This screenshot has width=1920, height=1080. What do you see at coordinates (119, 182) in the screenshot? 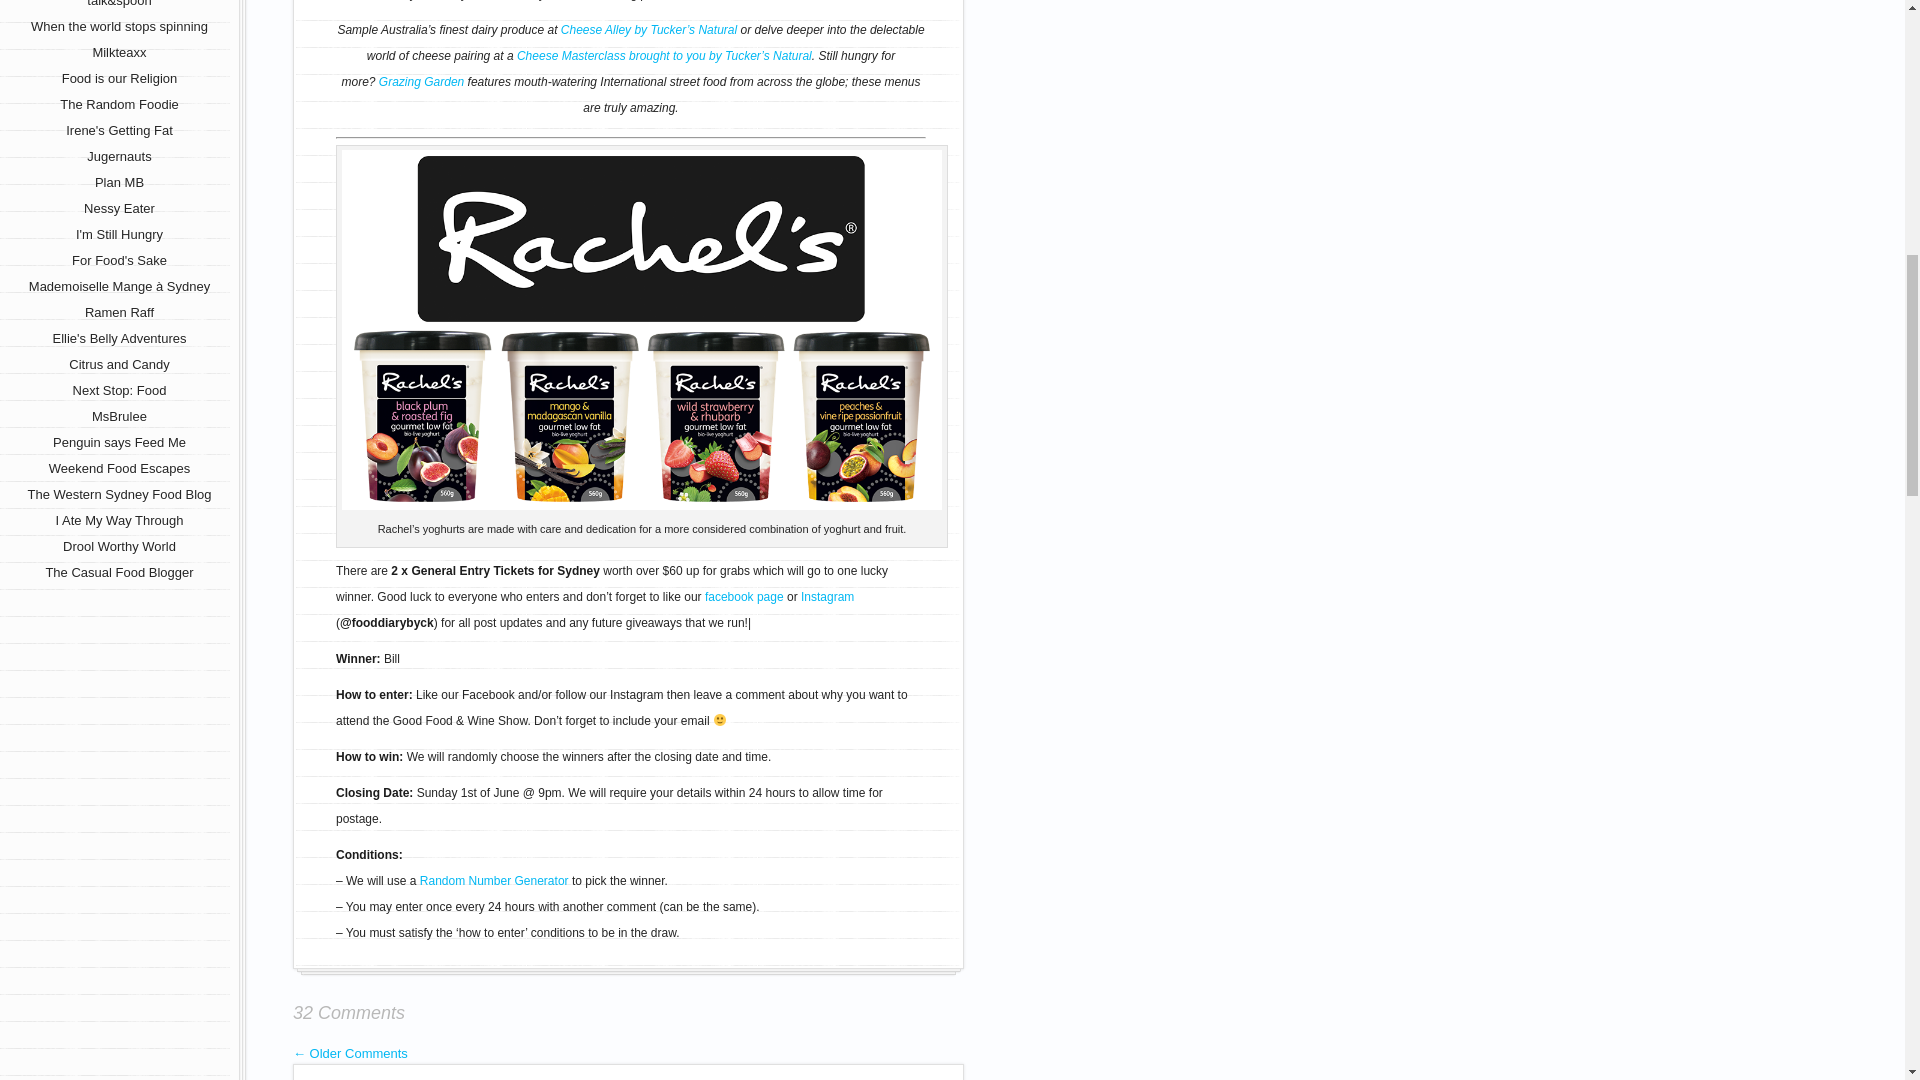
I see `Plan MB` at bounding box center [119, 182].